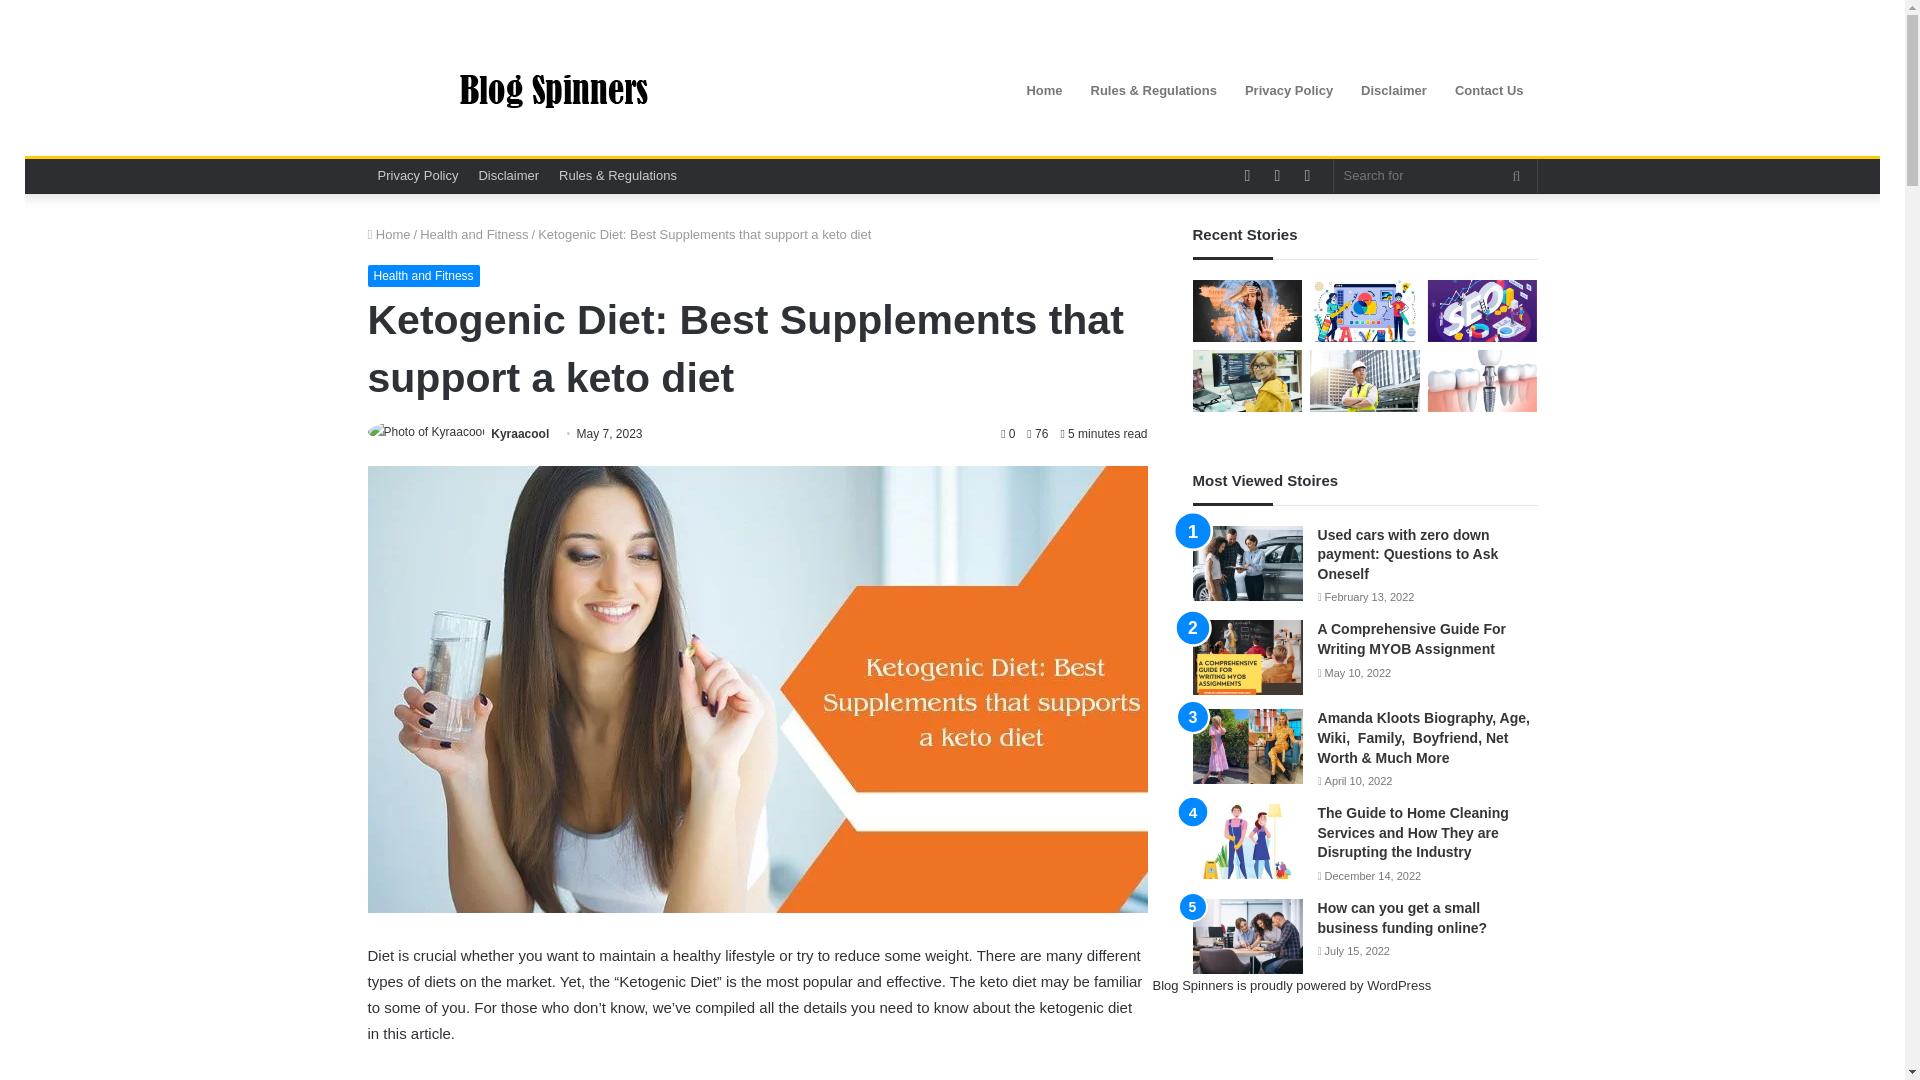 This screenshot has width=1920, height=1080. What do you see at coordinates (474, 234) in the screenshot?
I see `Health and Fitness` at bounding box center [474, 234].